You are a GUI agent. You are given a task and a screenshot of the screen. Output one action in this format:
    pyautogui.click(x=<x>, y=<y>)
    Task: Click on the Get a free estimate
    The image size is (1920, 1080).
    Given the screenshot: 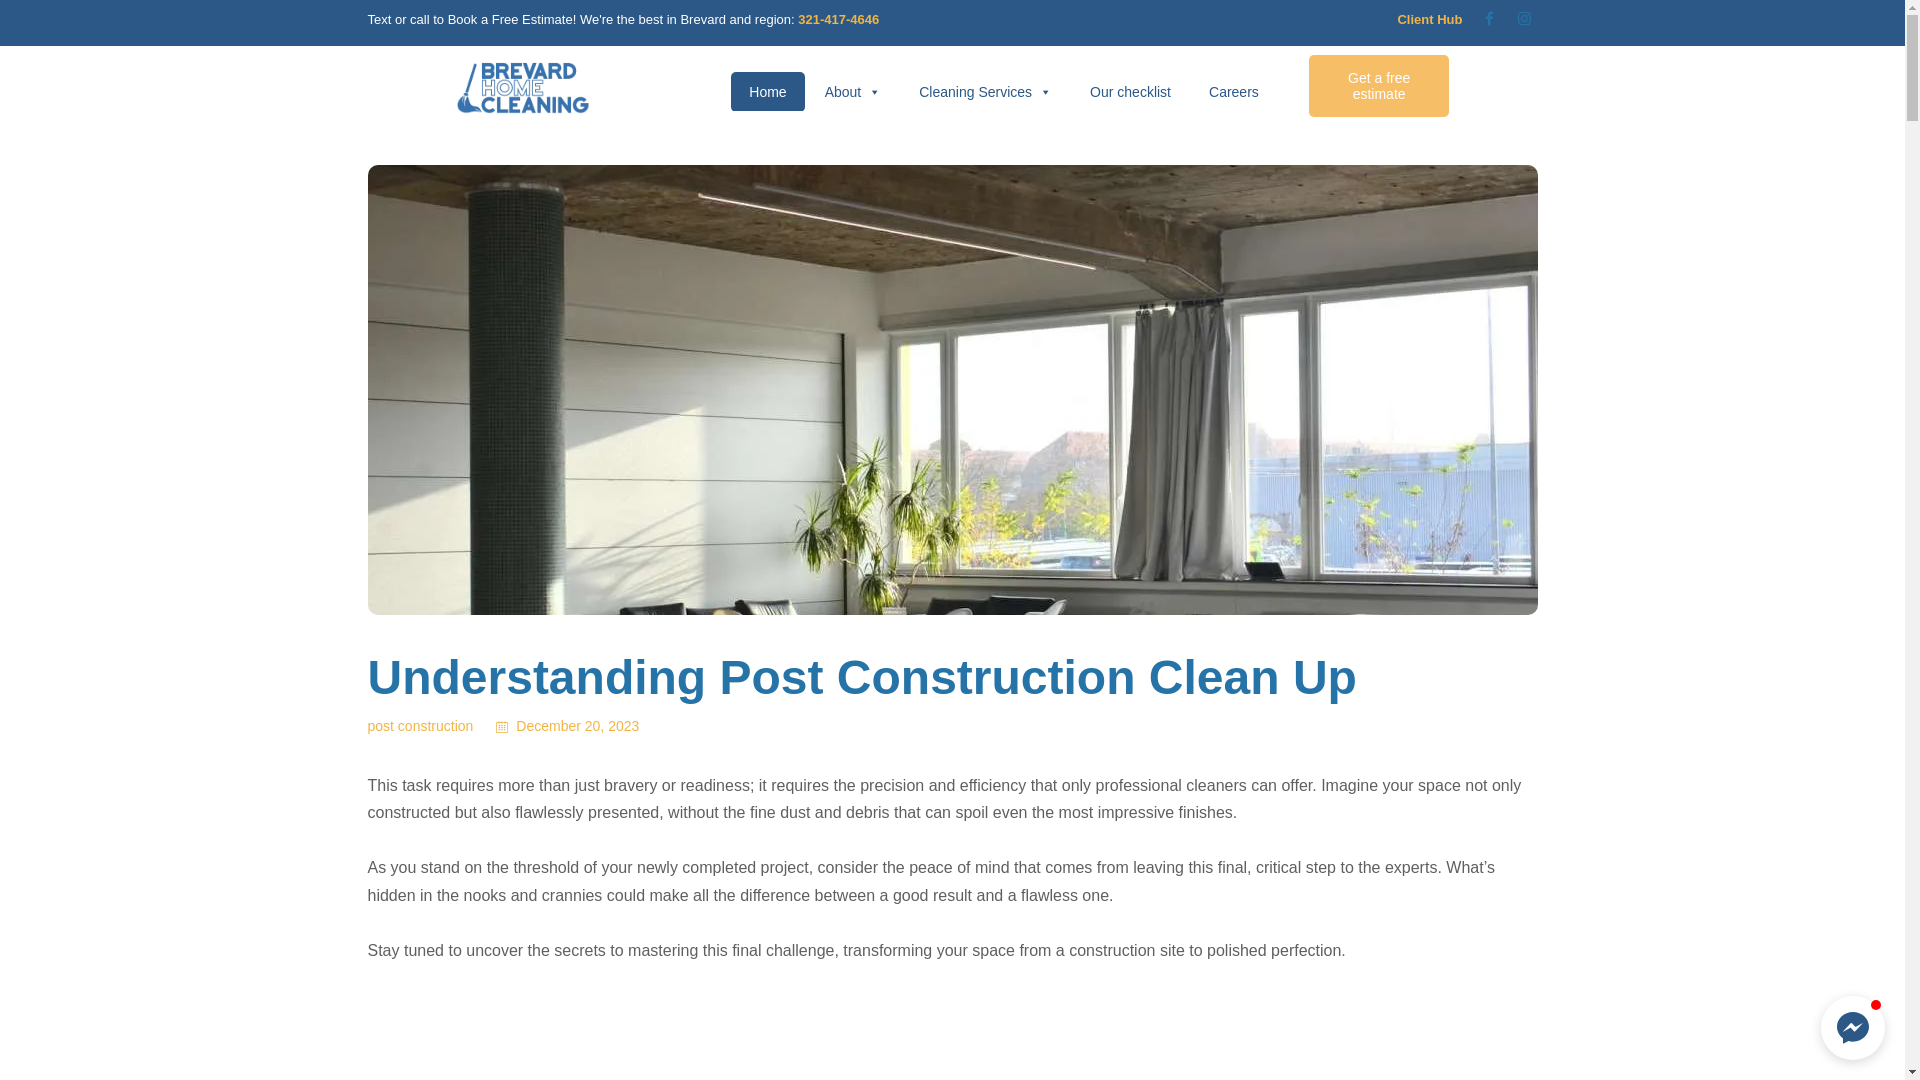 What is the action you would take?
    pyautogui.click(x=1379, y=86)
    